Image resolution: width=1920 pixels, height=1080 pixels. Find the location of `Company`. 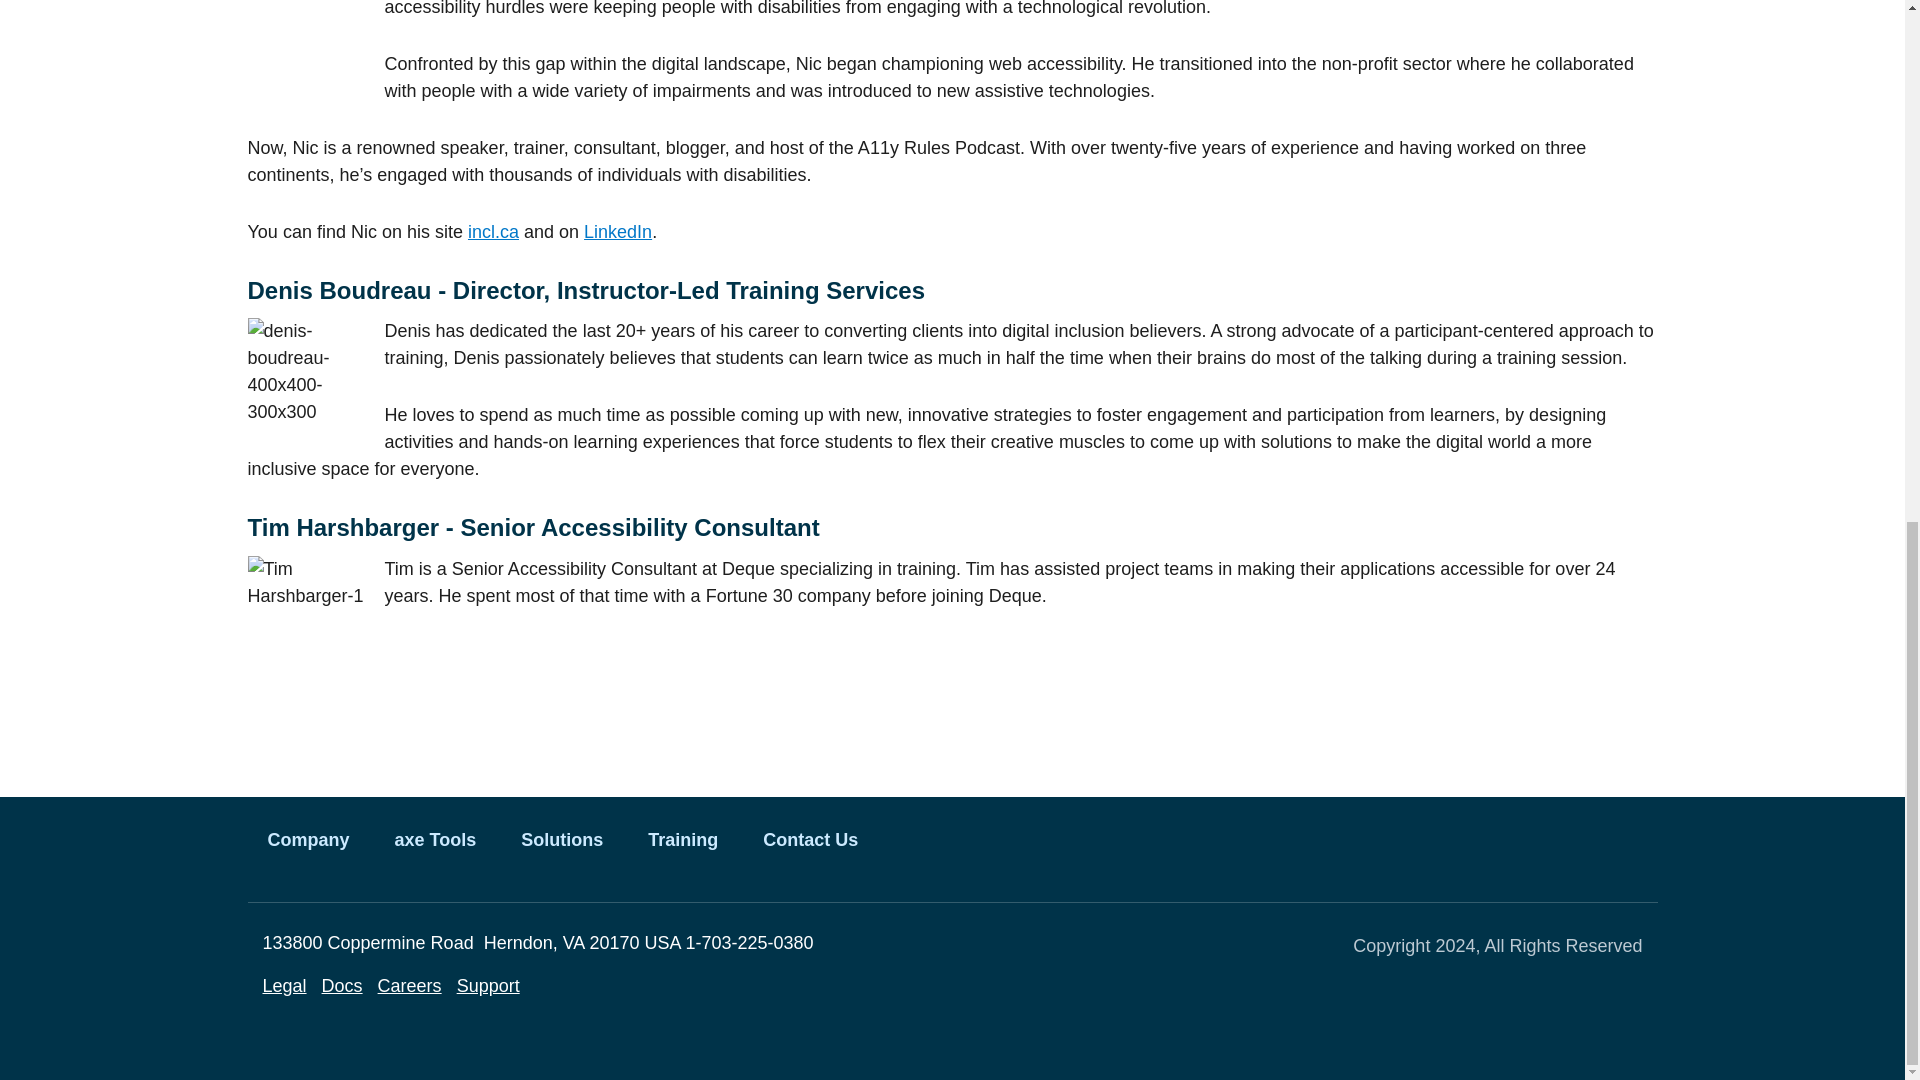

Company is located at coordinates (308, 840).